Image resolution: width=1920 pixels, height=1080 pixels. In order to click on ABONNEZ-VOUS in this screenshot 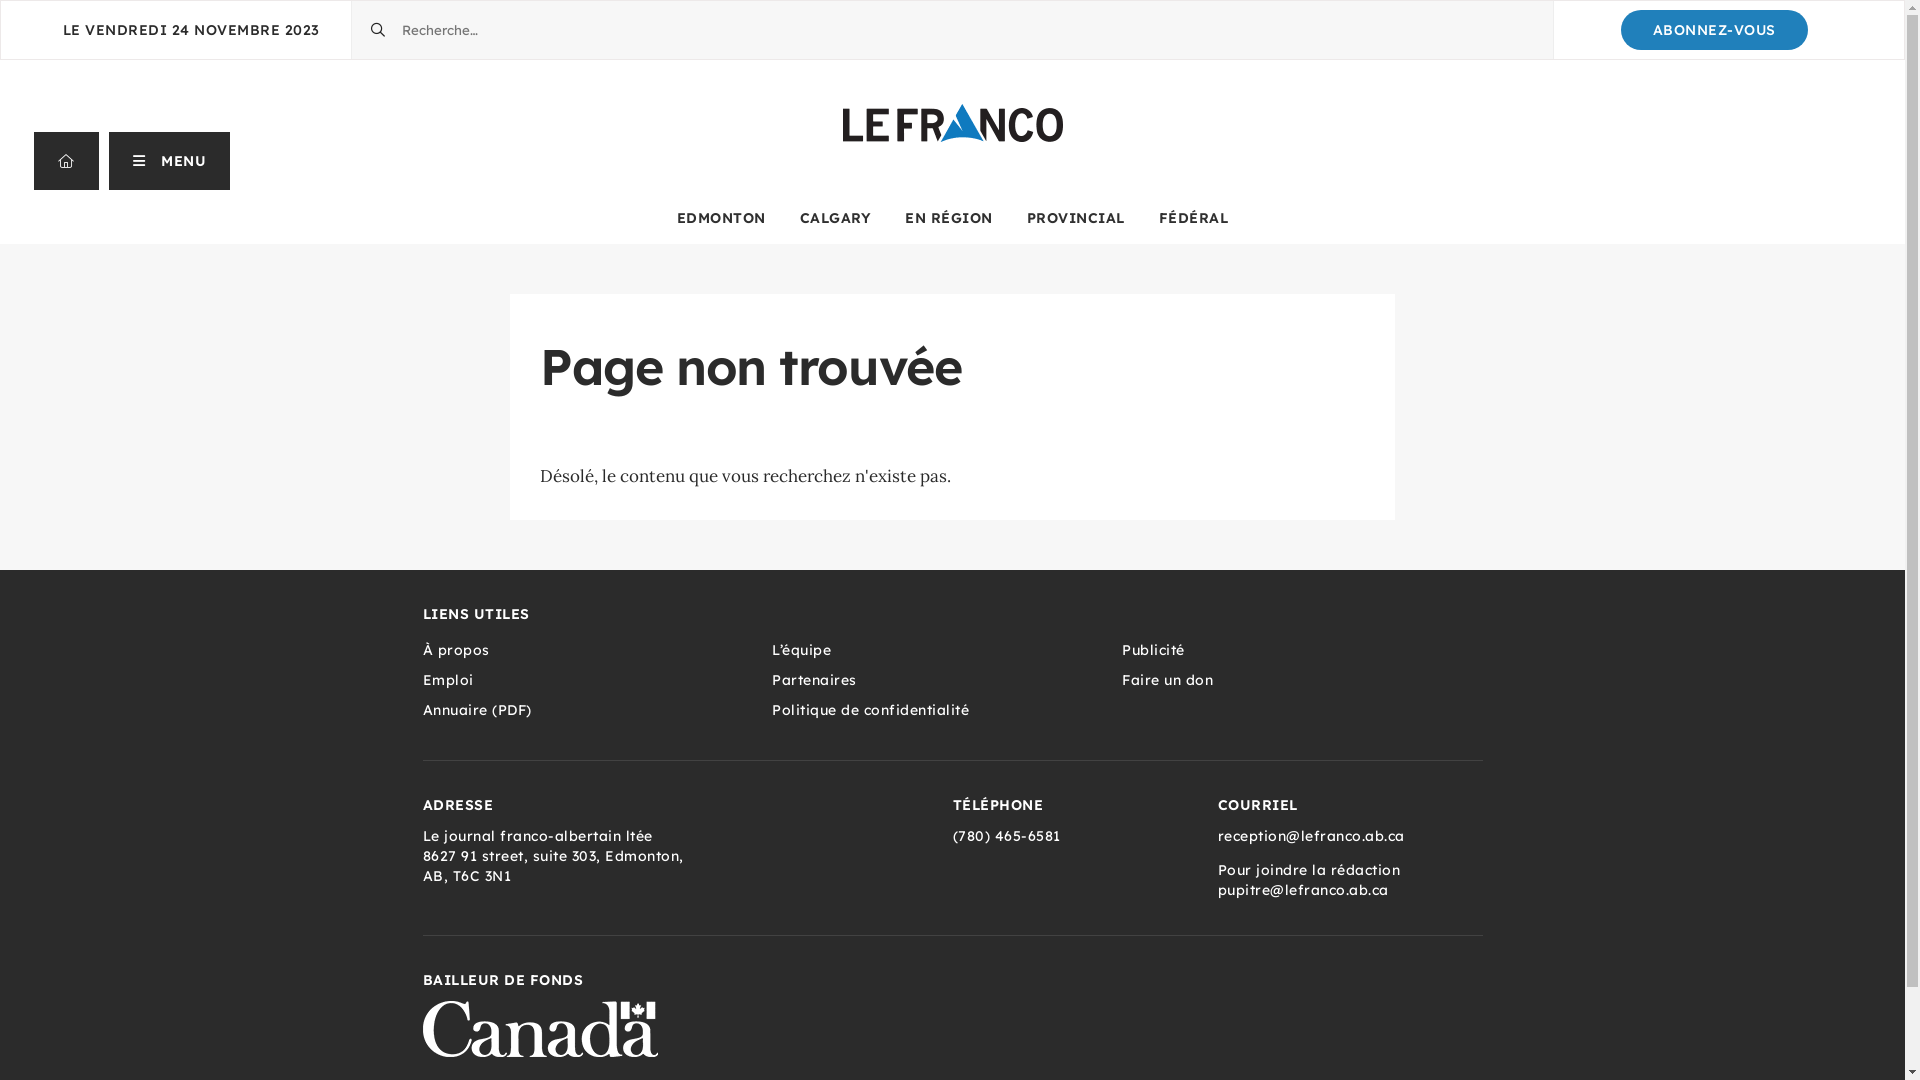, I will do `click(1714, 30)`.